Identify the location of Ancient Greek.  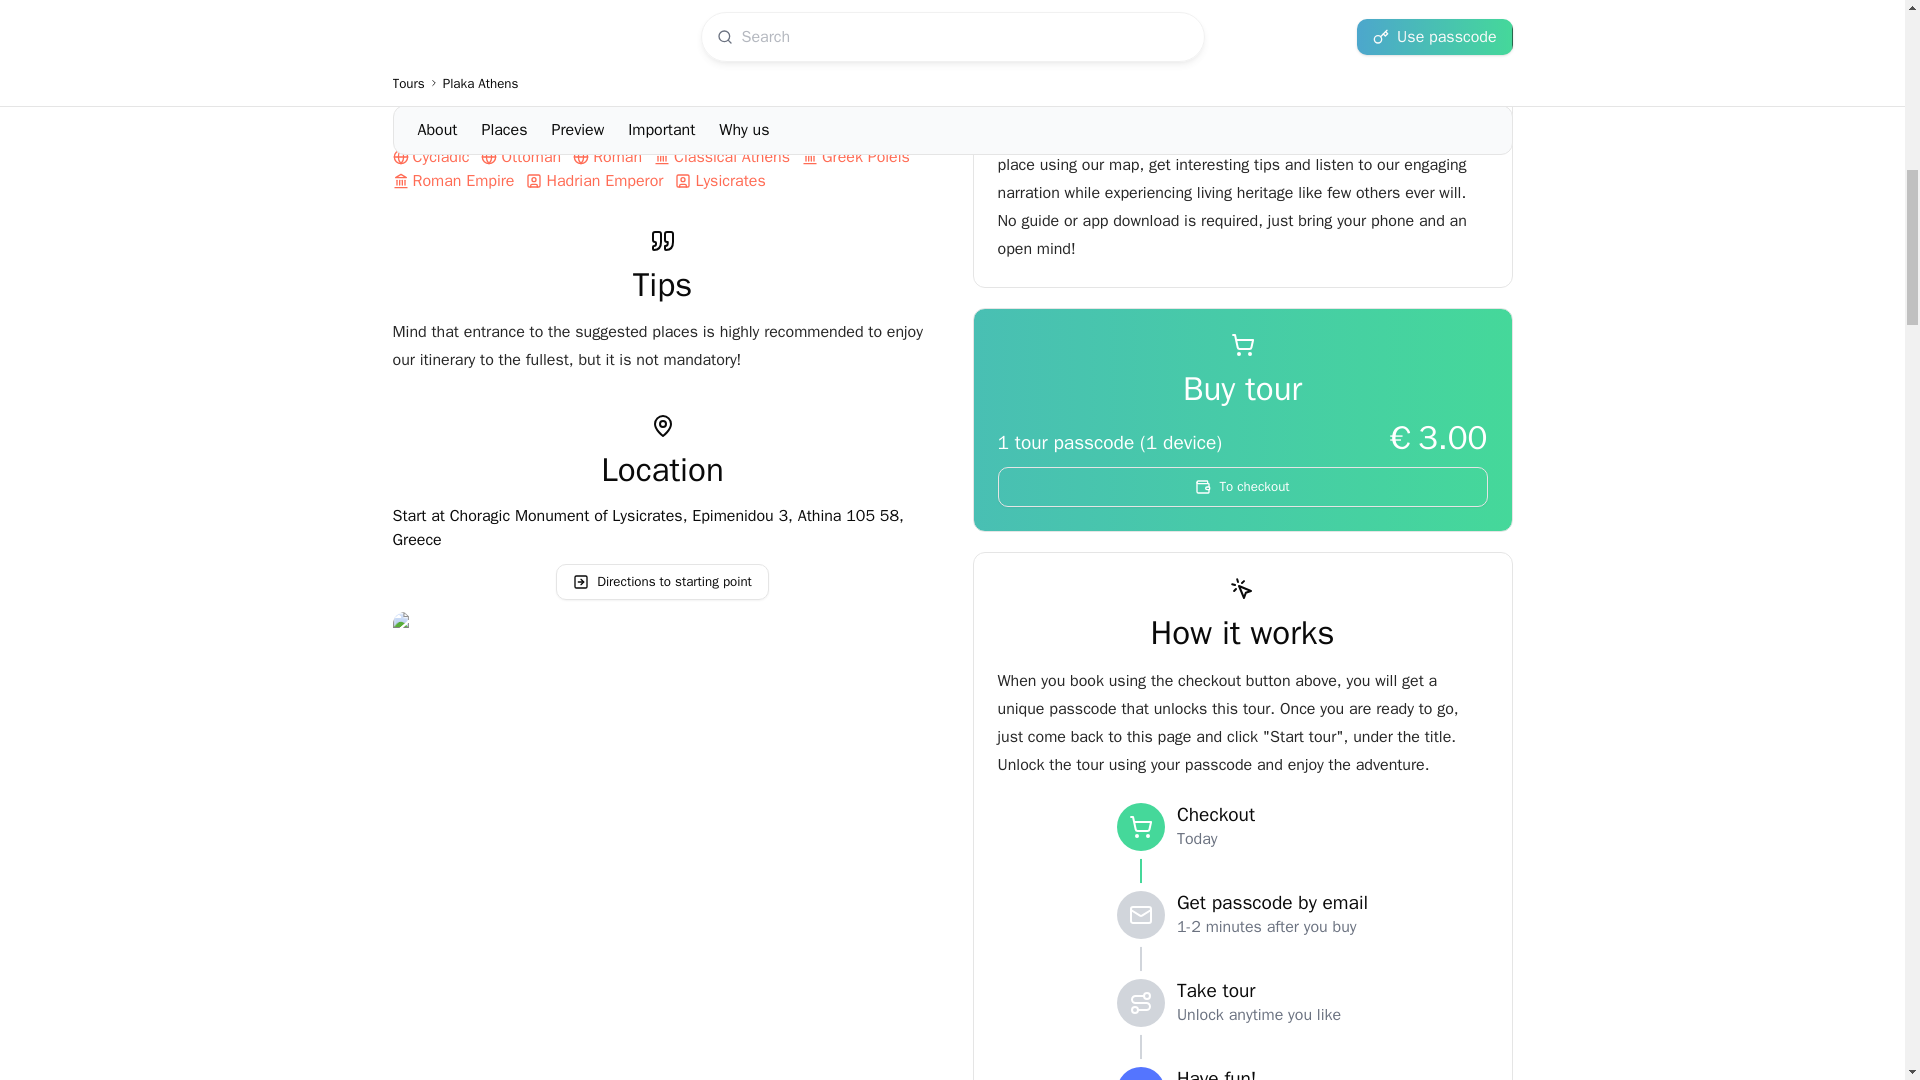
(816, 133).